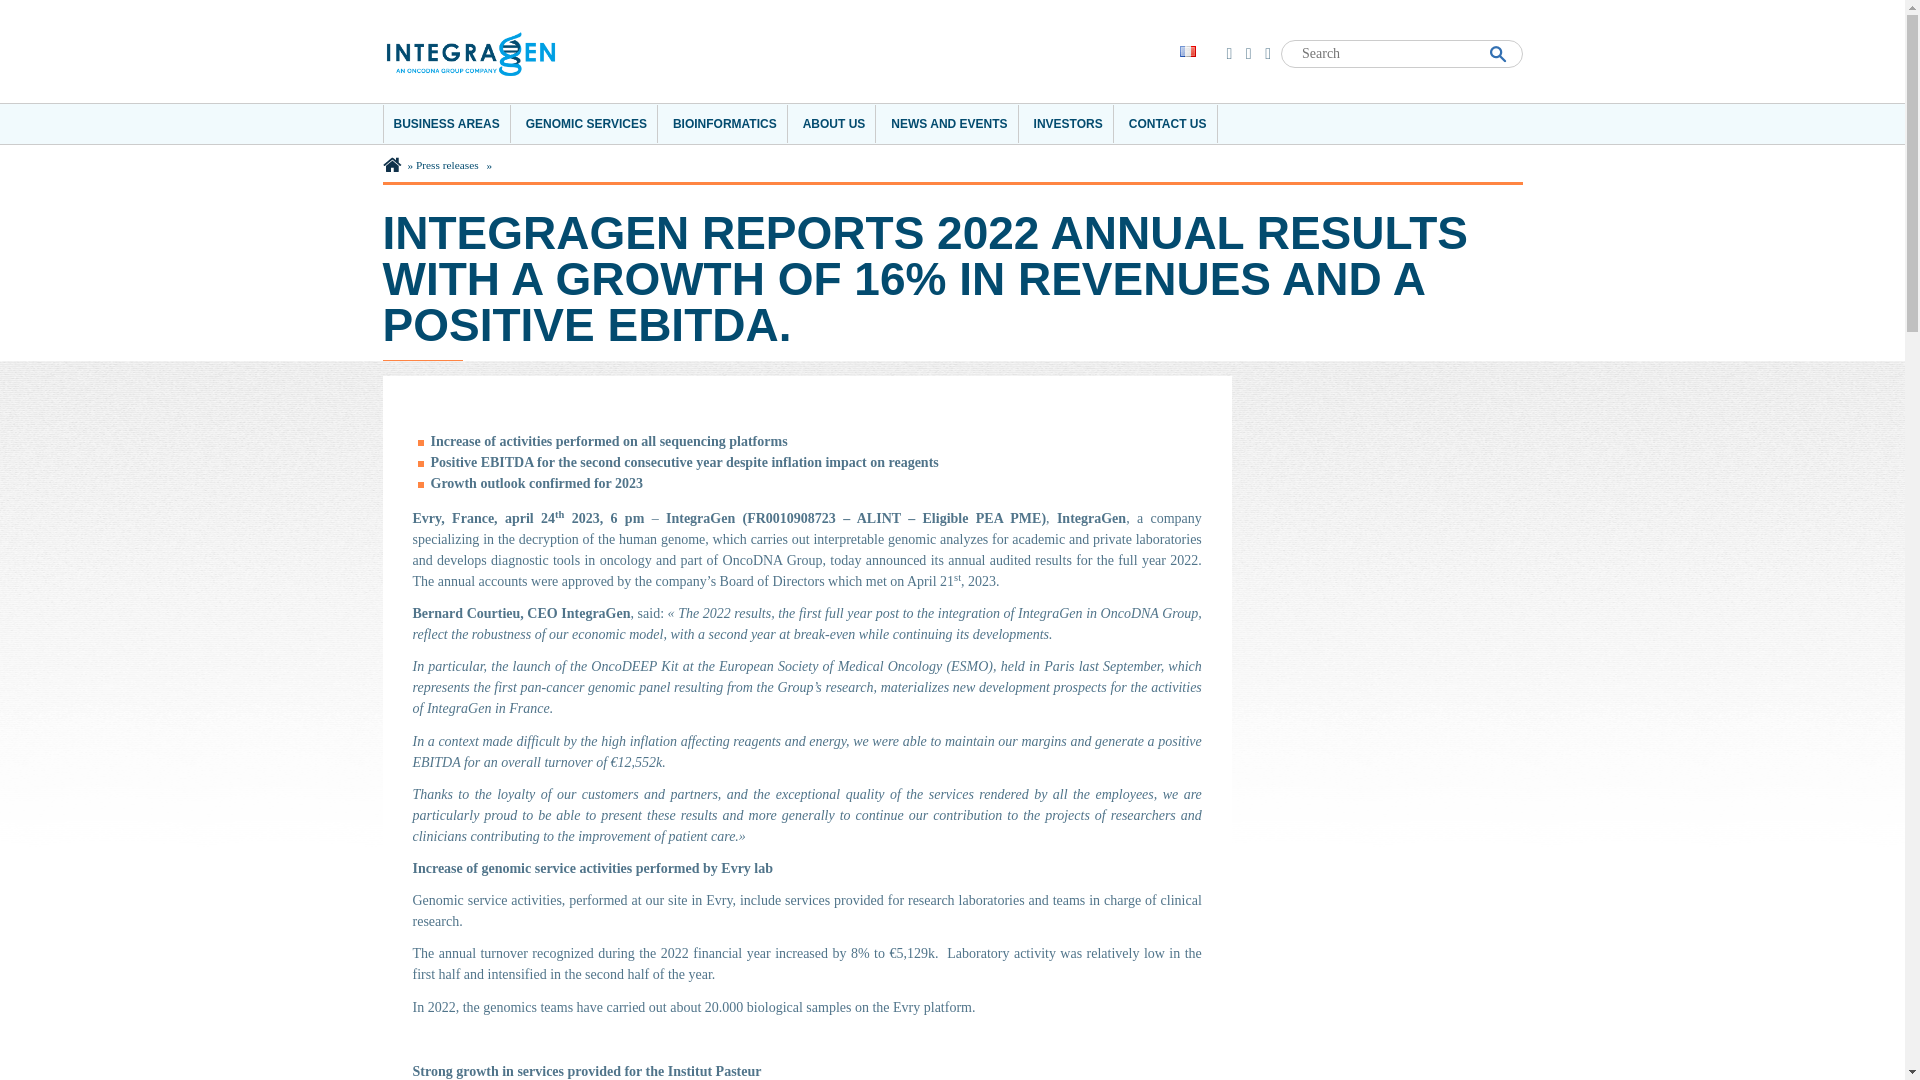  What do you see at coordinates (1068, 123) in the screenshot?
I see `INVESTORS` at bounding box center [1068, 123].